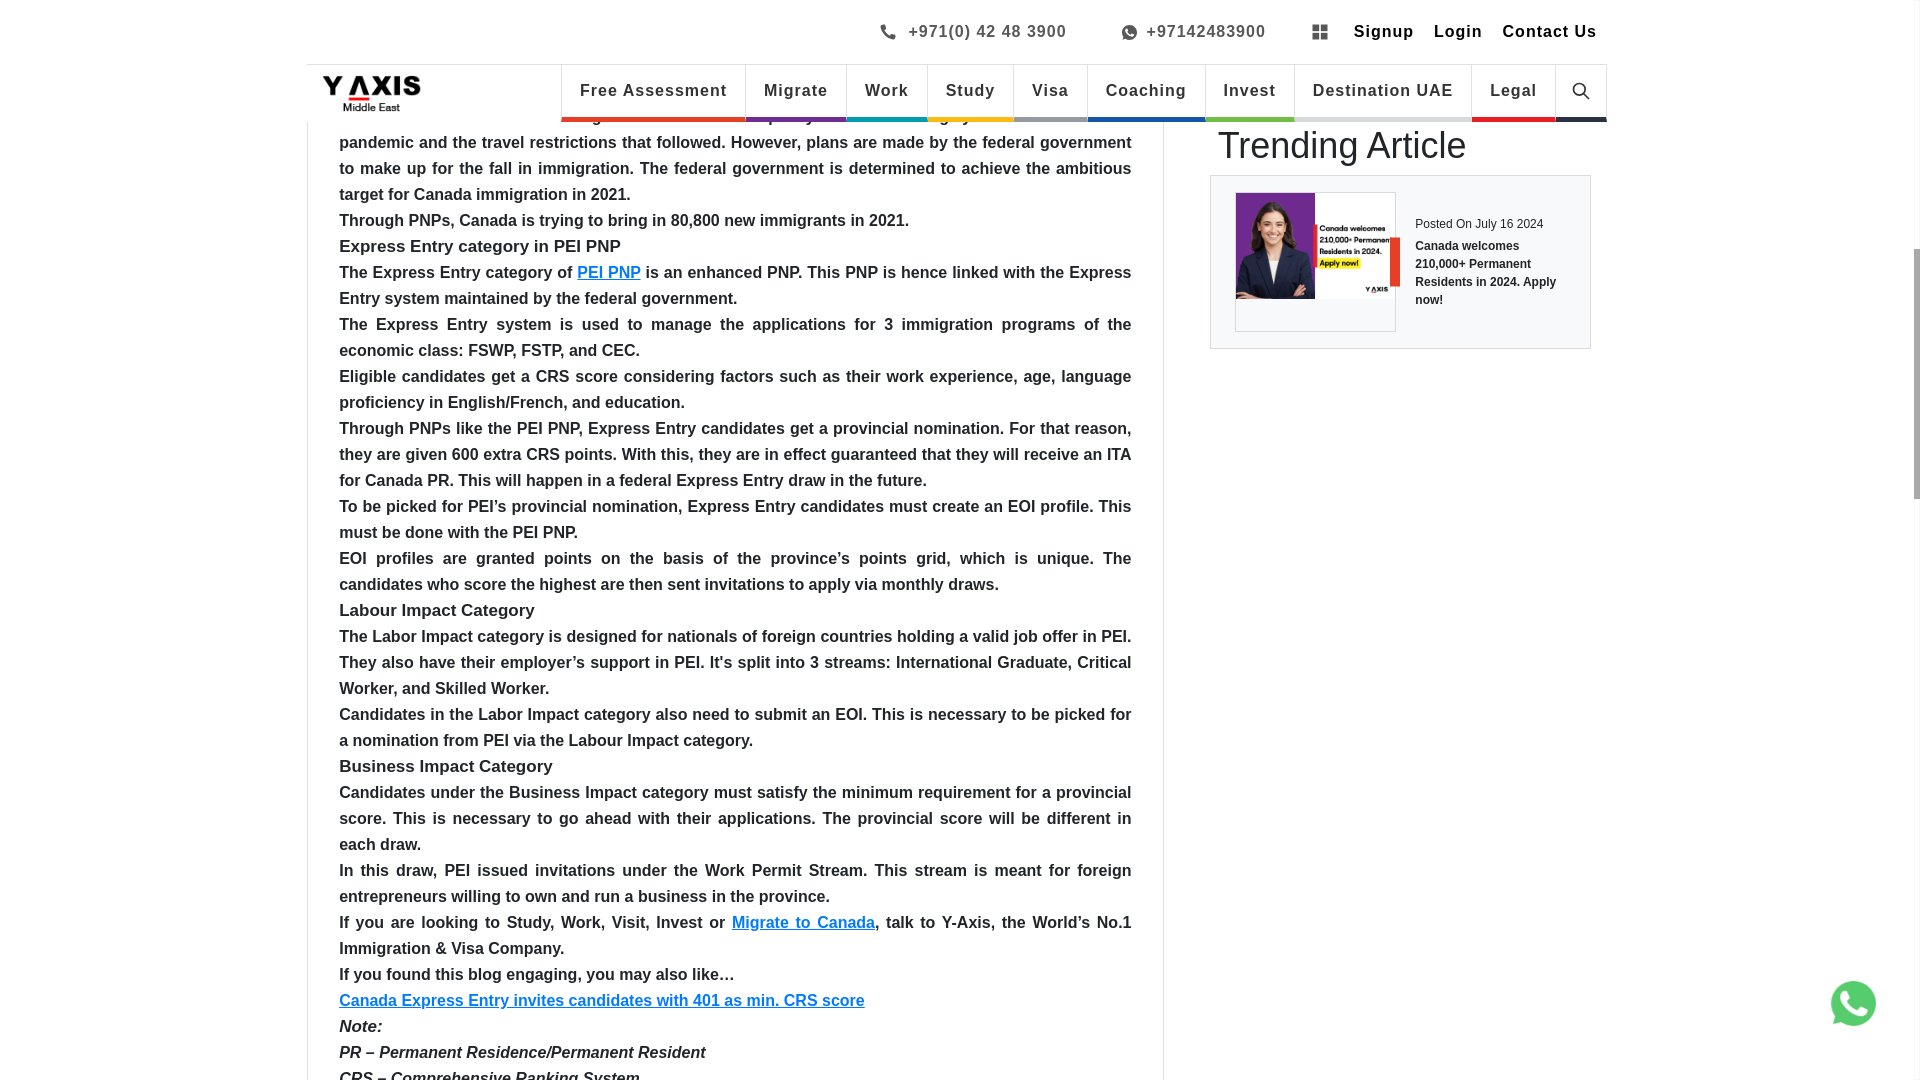 This screenshot has height=1080, width=1920. I want to click on PEI PNP, so click(608, 272).